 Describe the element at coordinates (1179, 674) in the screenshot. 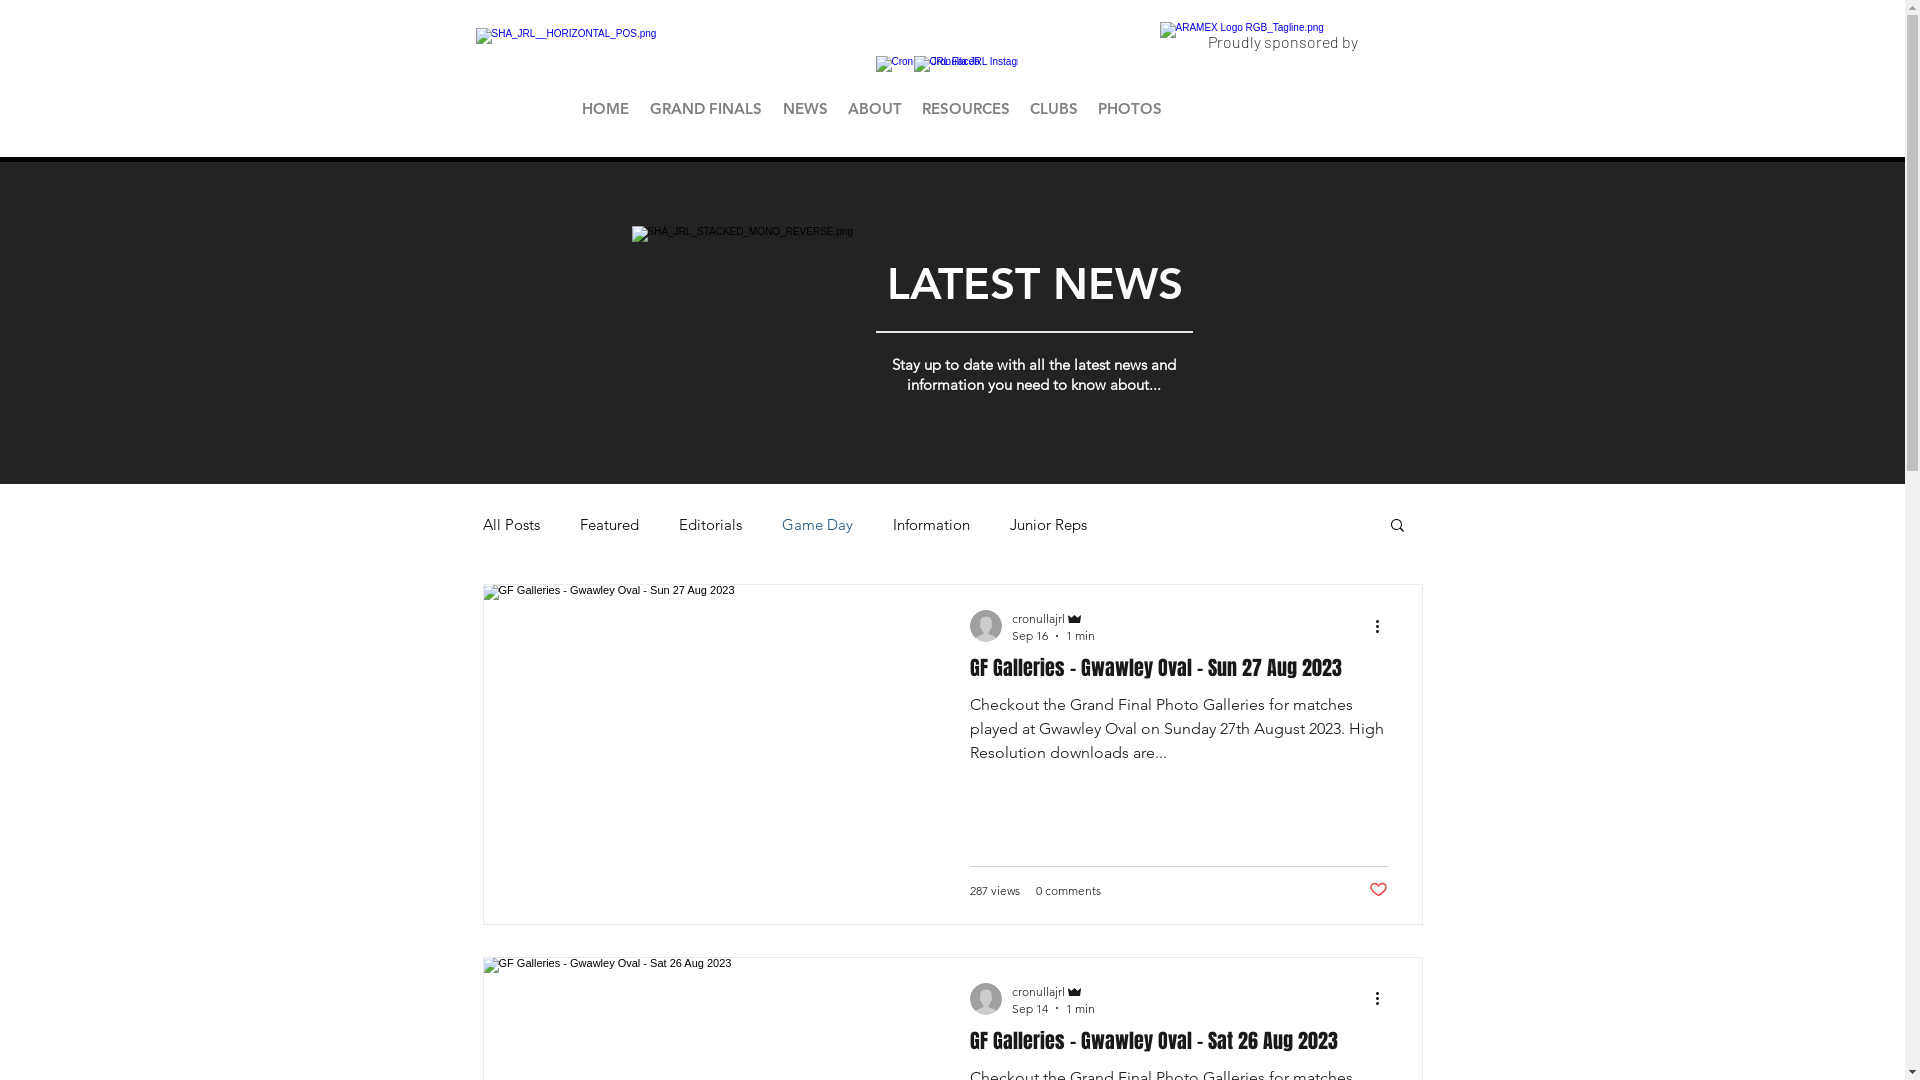

I see `GF Galleries - Gwawley Oval - Sun 27 Aug 2023` at that location.